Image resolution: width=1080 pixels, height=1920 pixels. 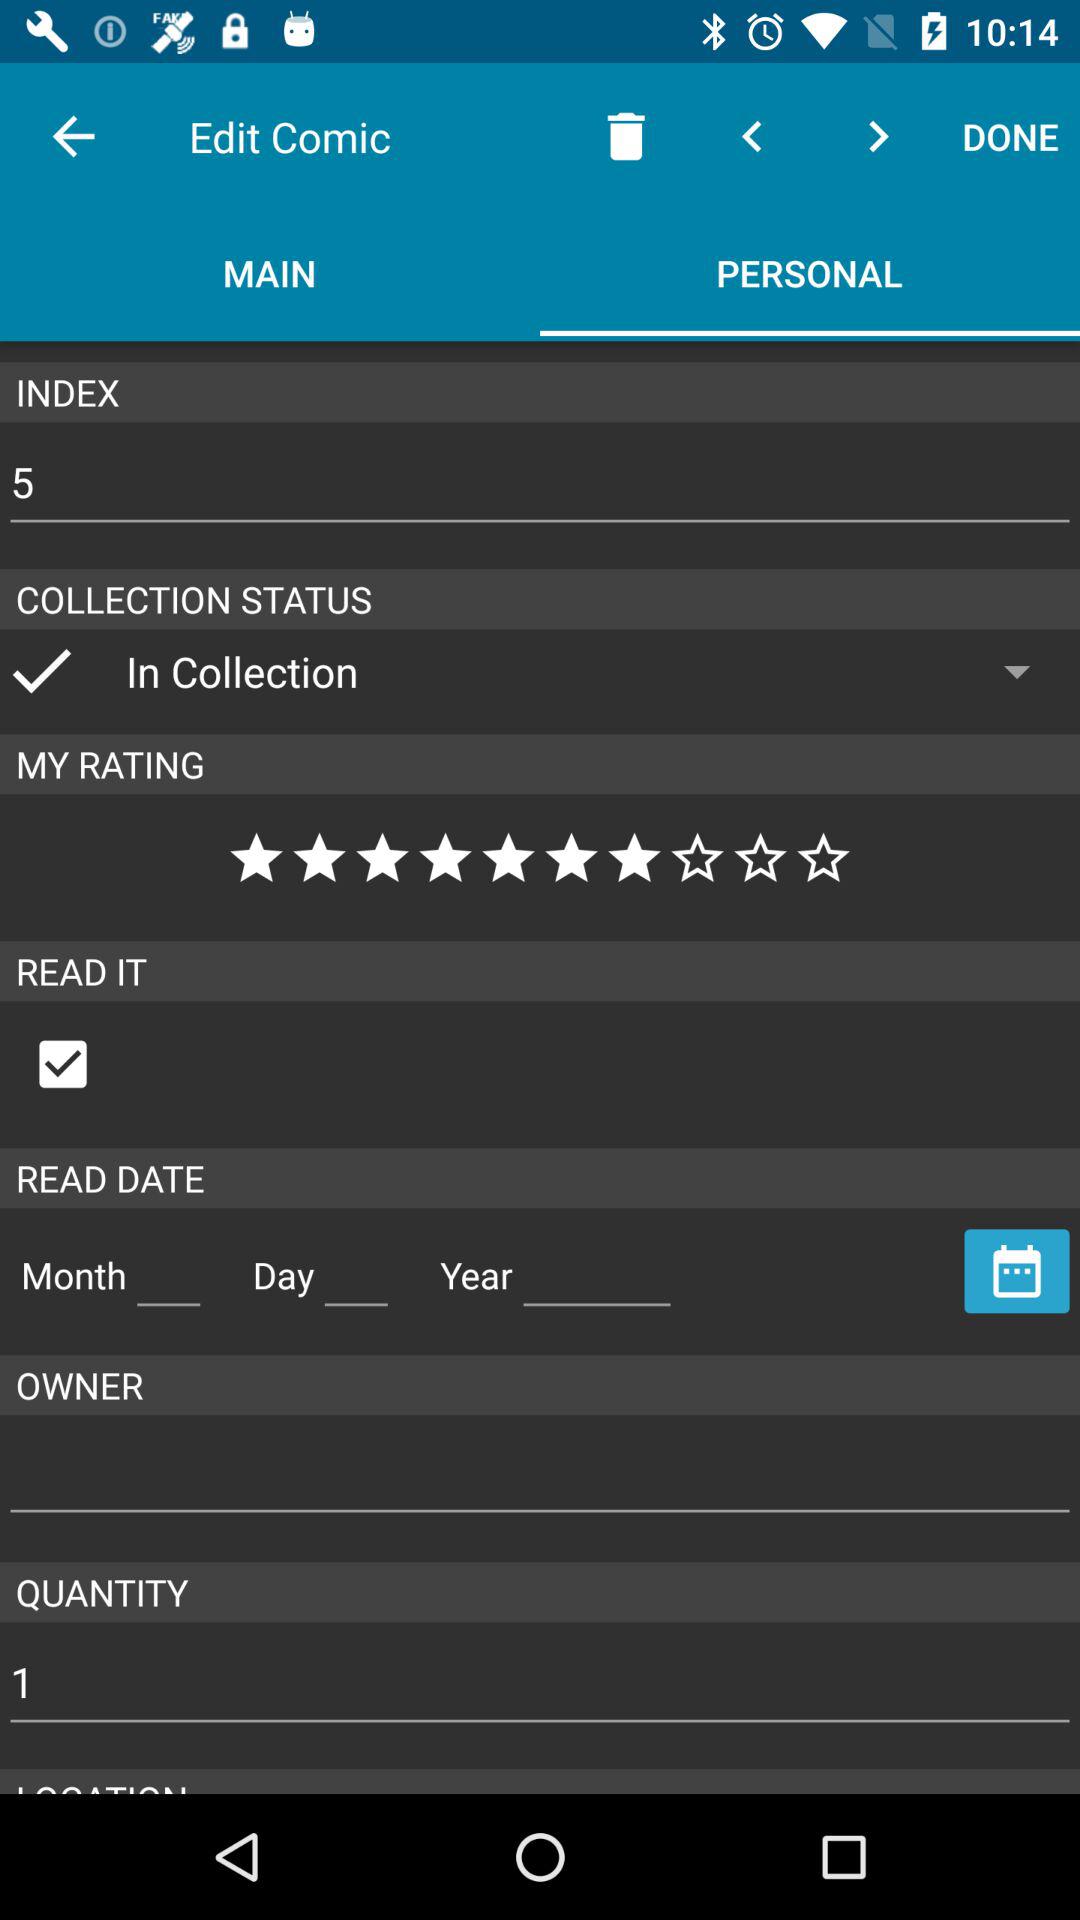 What do you see at coordinates (168, 1267) in the screenshot?
I see `insert the month` at bounding box center [168, 1267].